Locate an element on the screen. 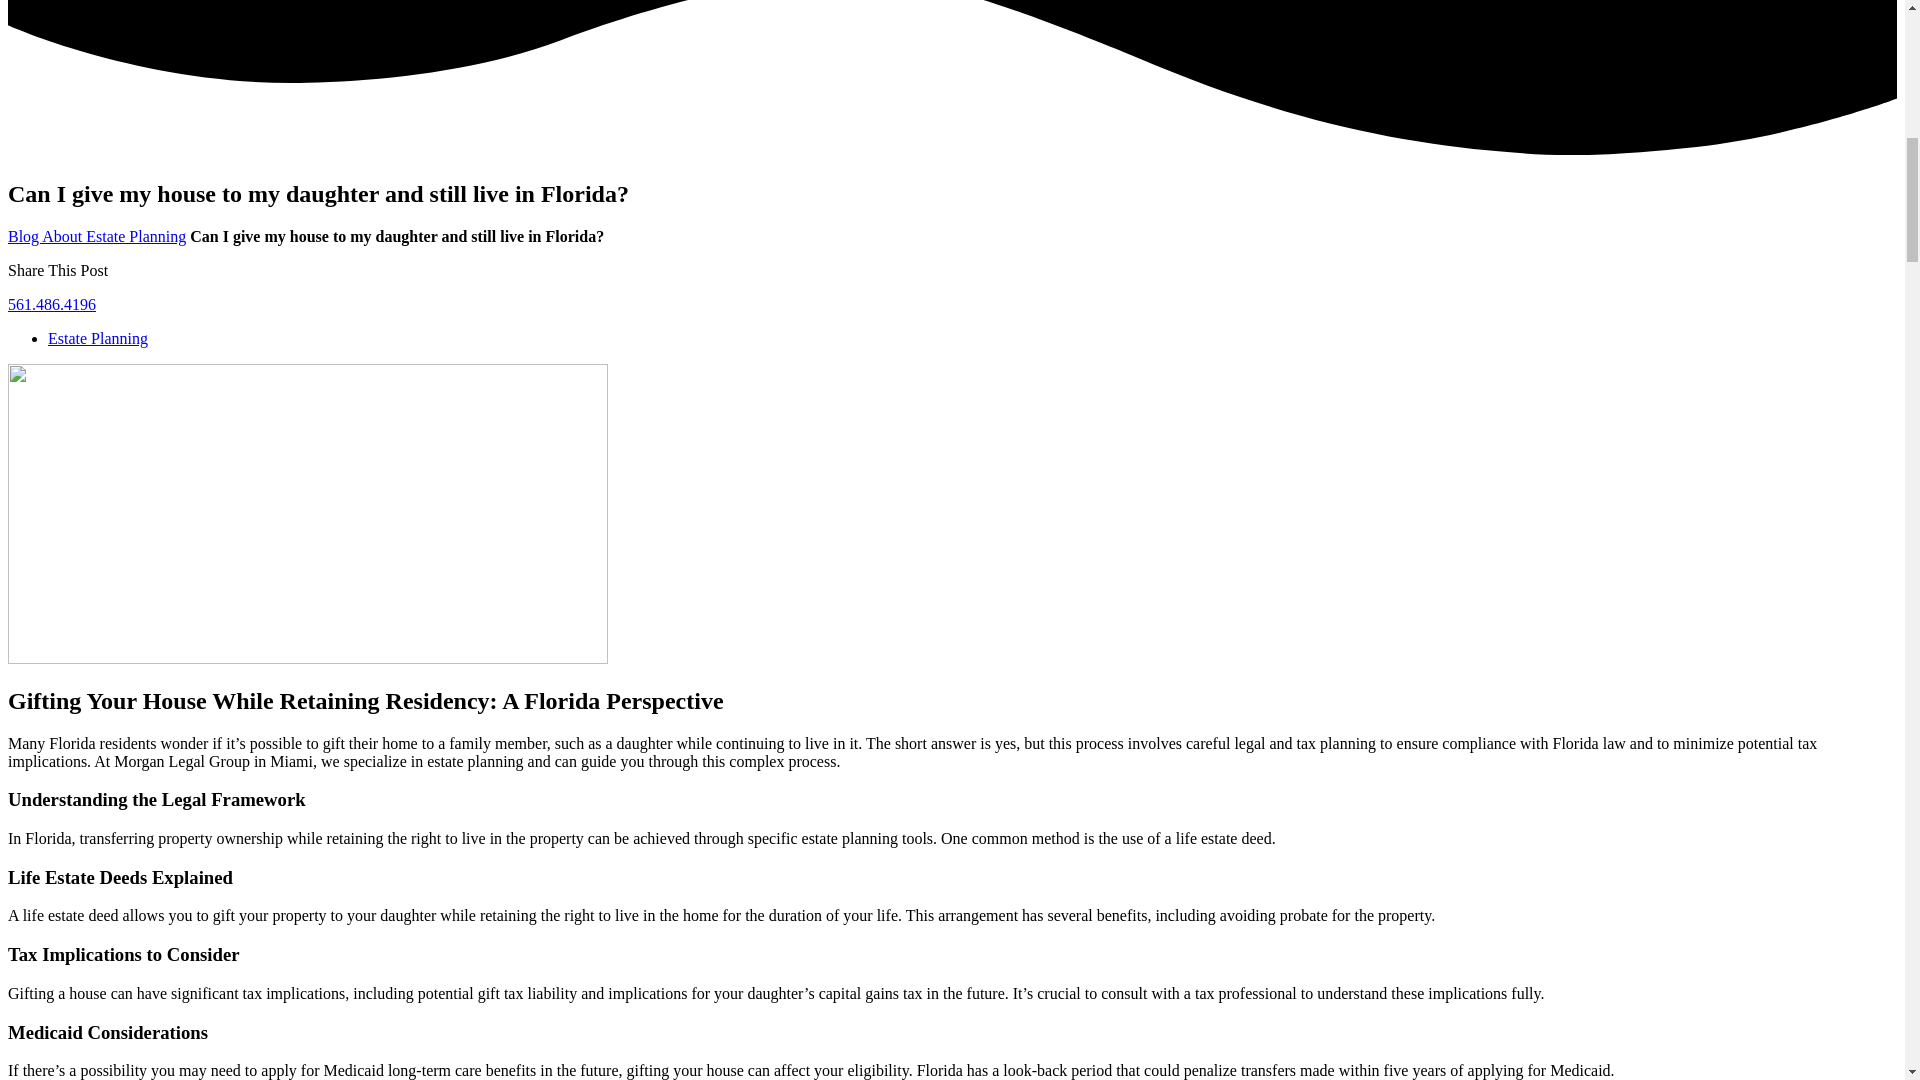 The width and height of the screenshot is (1920, 1080). Estate Planning is located at coordinates (98, 338).